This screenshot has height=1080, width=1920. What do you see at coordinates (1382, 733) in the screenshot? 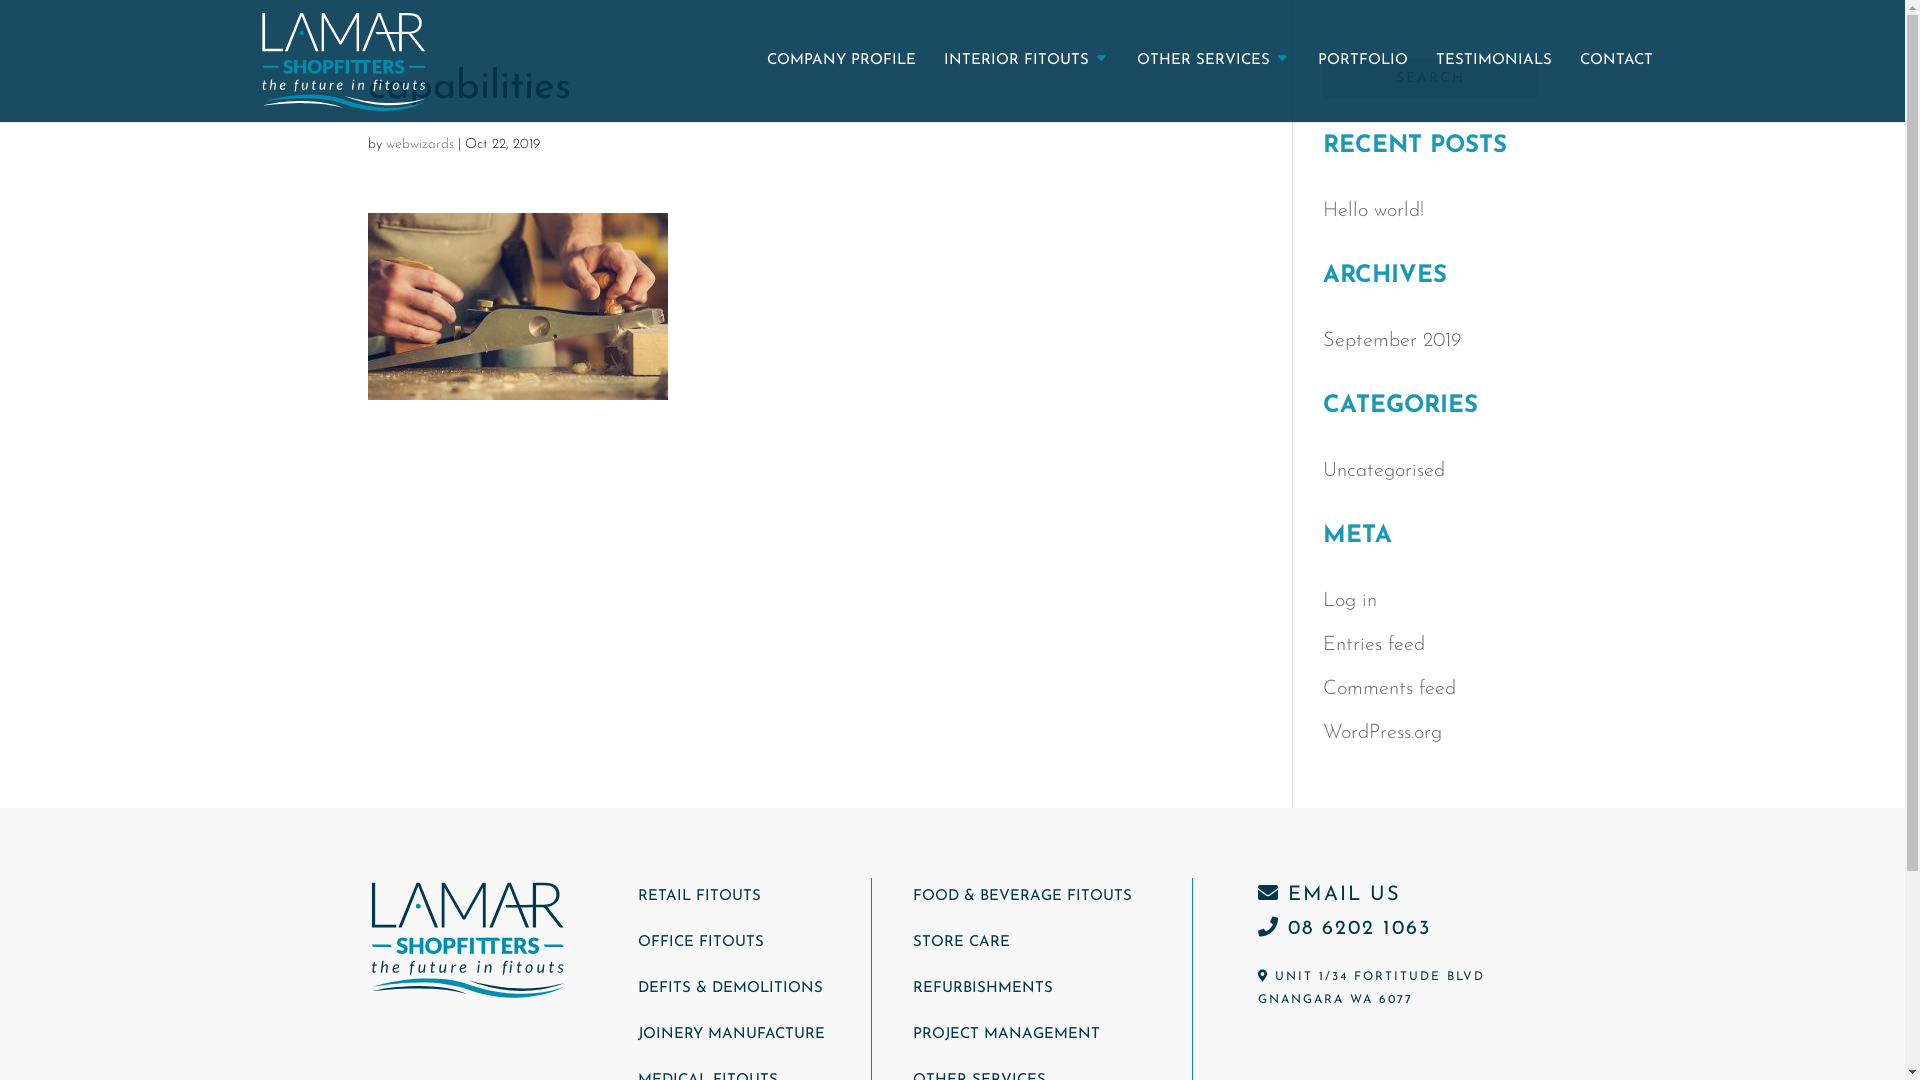
I see `WordPress.org` at bounding box center [1382, 733].